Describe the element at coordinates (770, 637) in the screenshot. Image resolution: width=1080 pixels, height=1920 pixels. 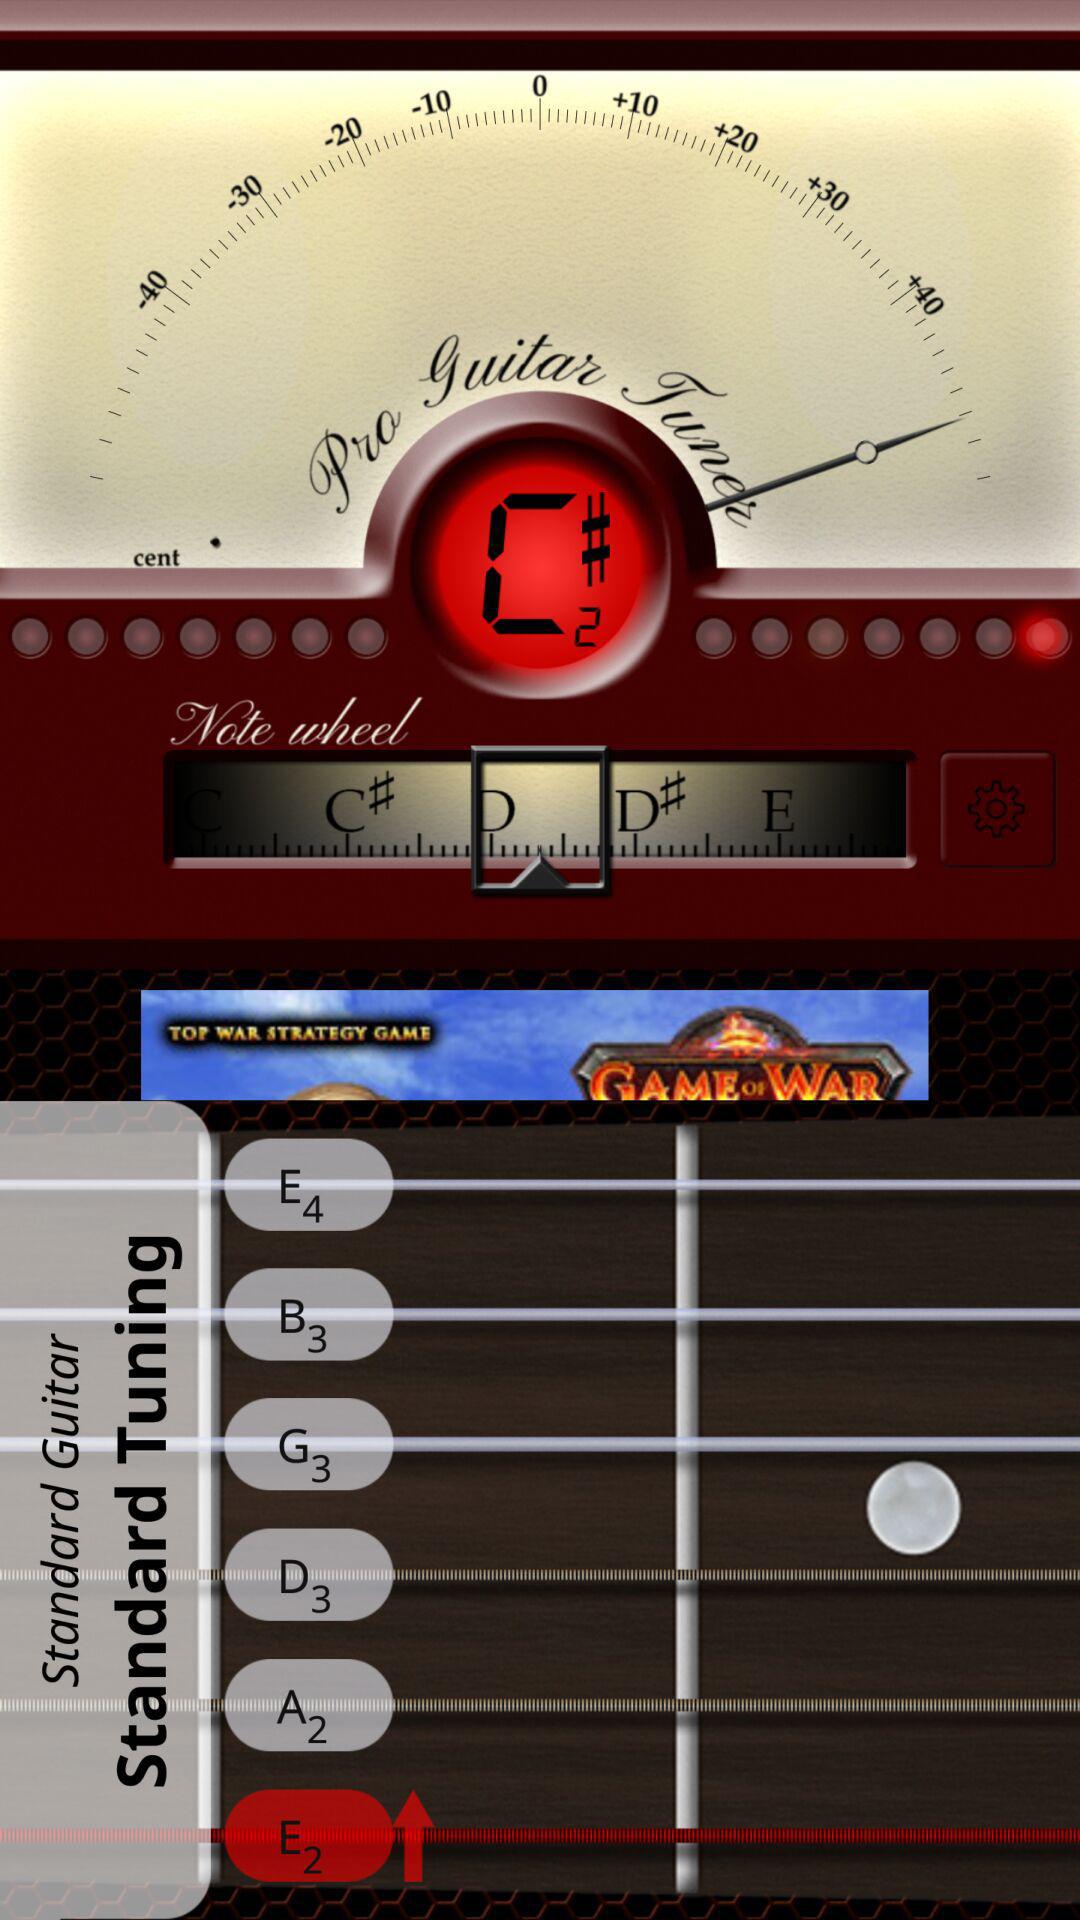
I see `select the cirlce which is second right to c2` at that location.